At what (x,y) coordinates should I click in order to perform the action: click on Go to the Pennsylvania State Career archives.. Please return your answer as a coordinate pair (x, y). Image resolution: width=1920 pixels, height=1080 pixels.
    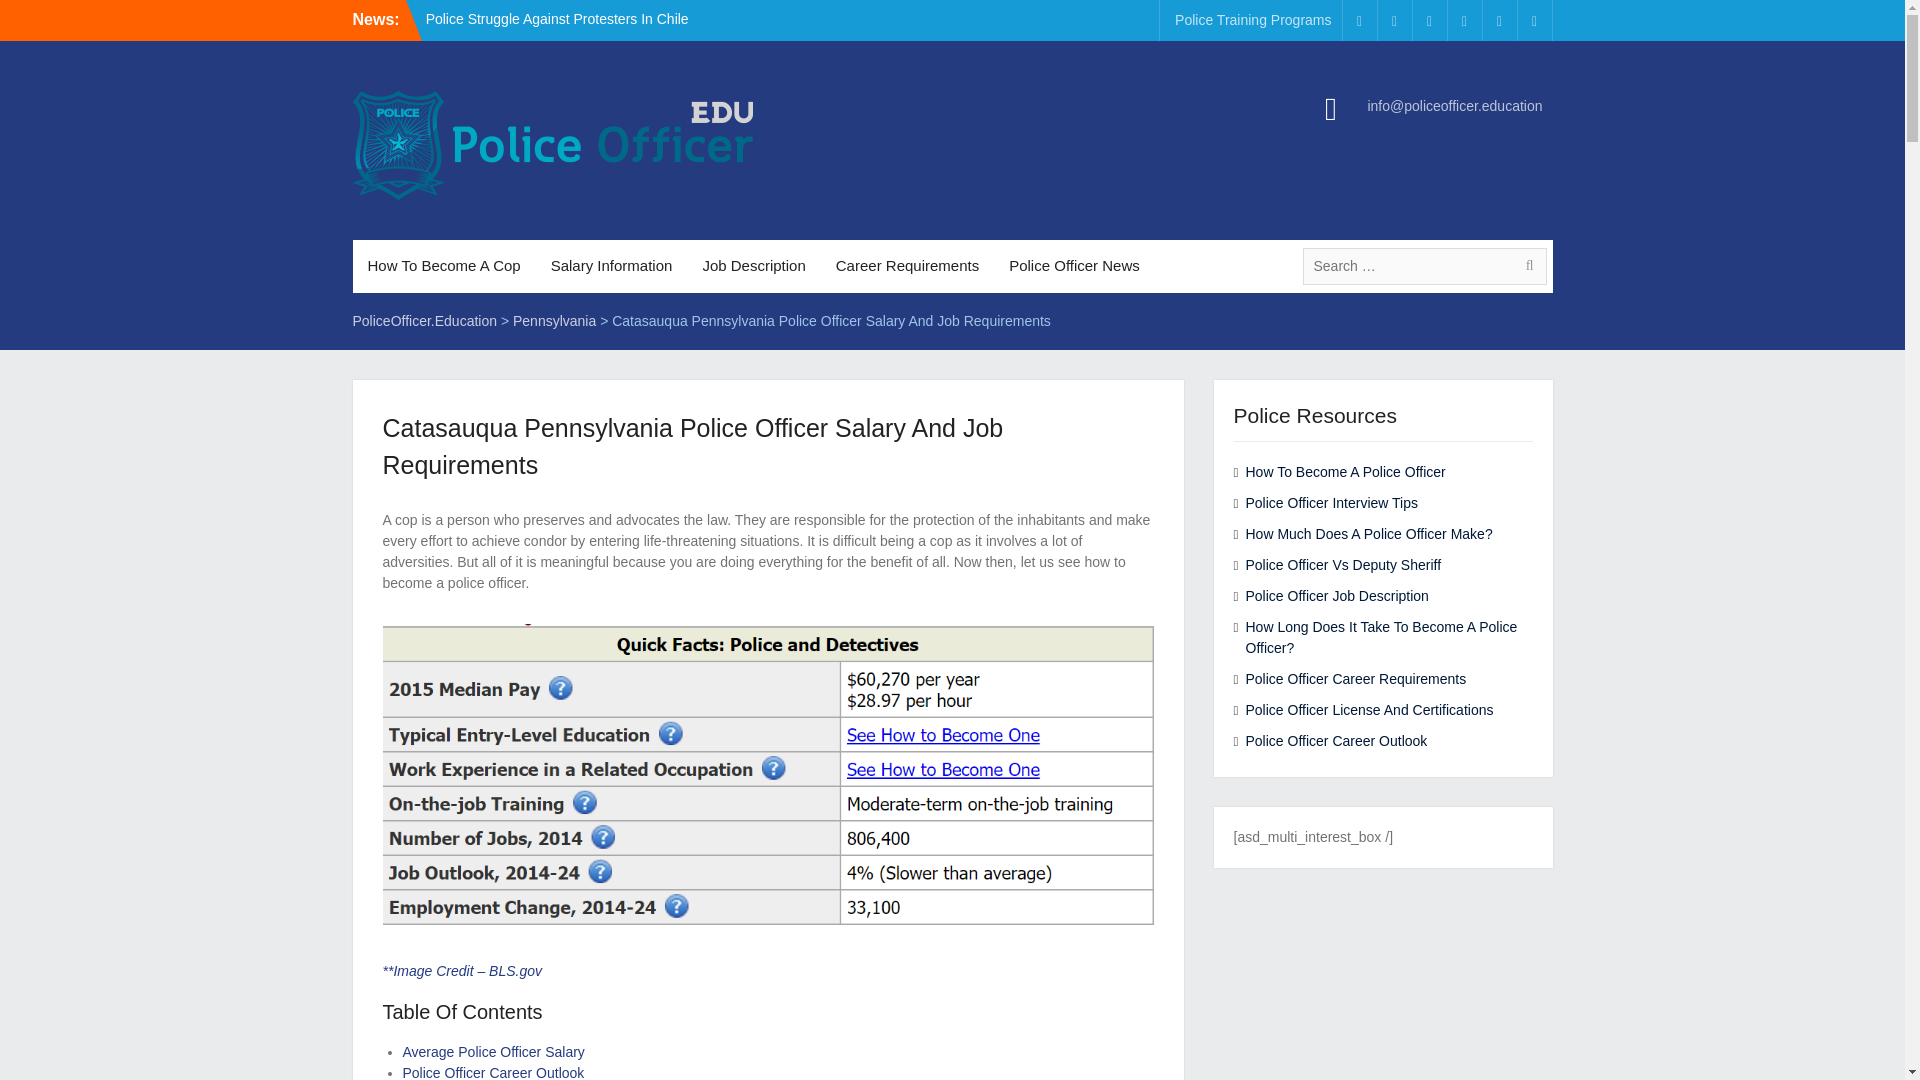
    Looking at the image, I should click on (554, 320).